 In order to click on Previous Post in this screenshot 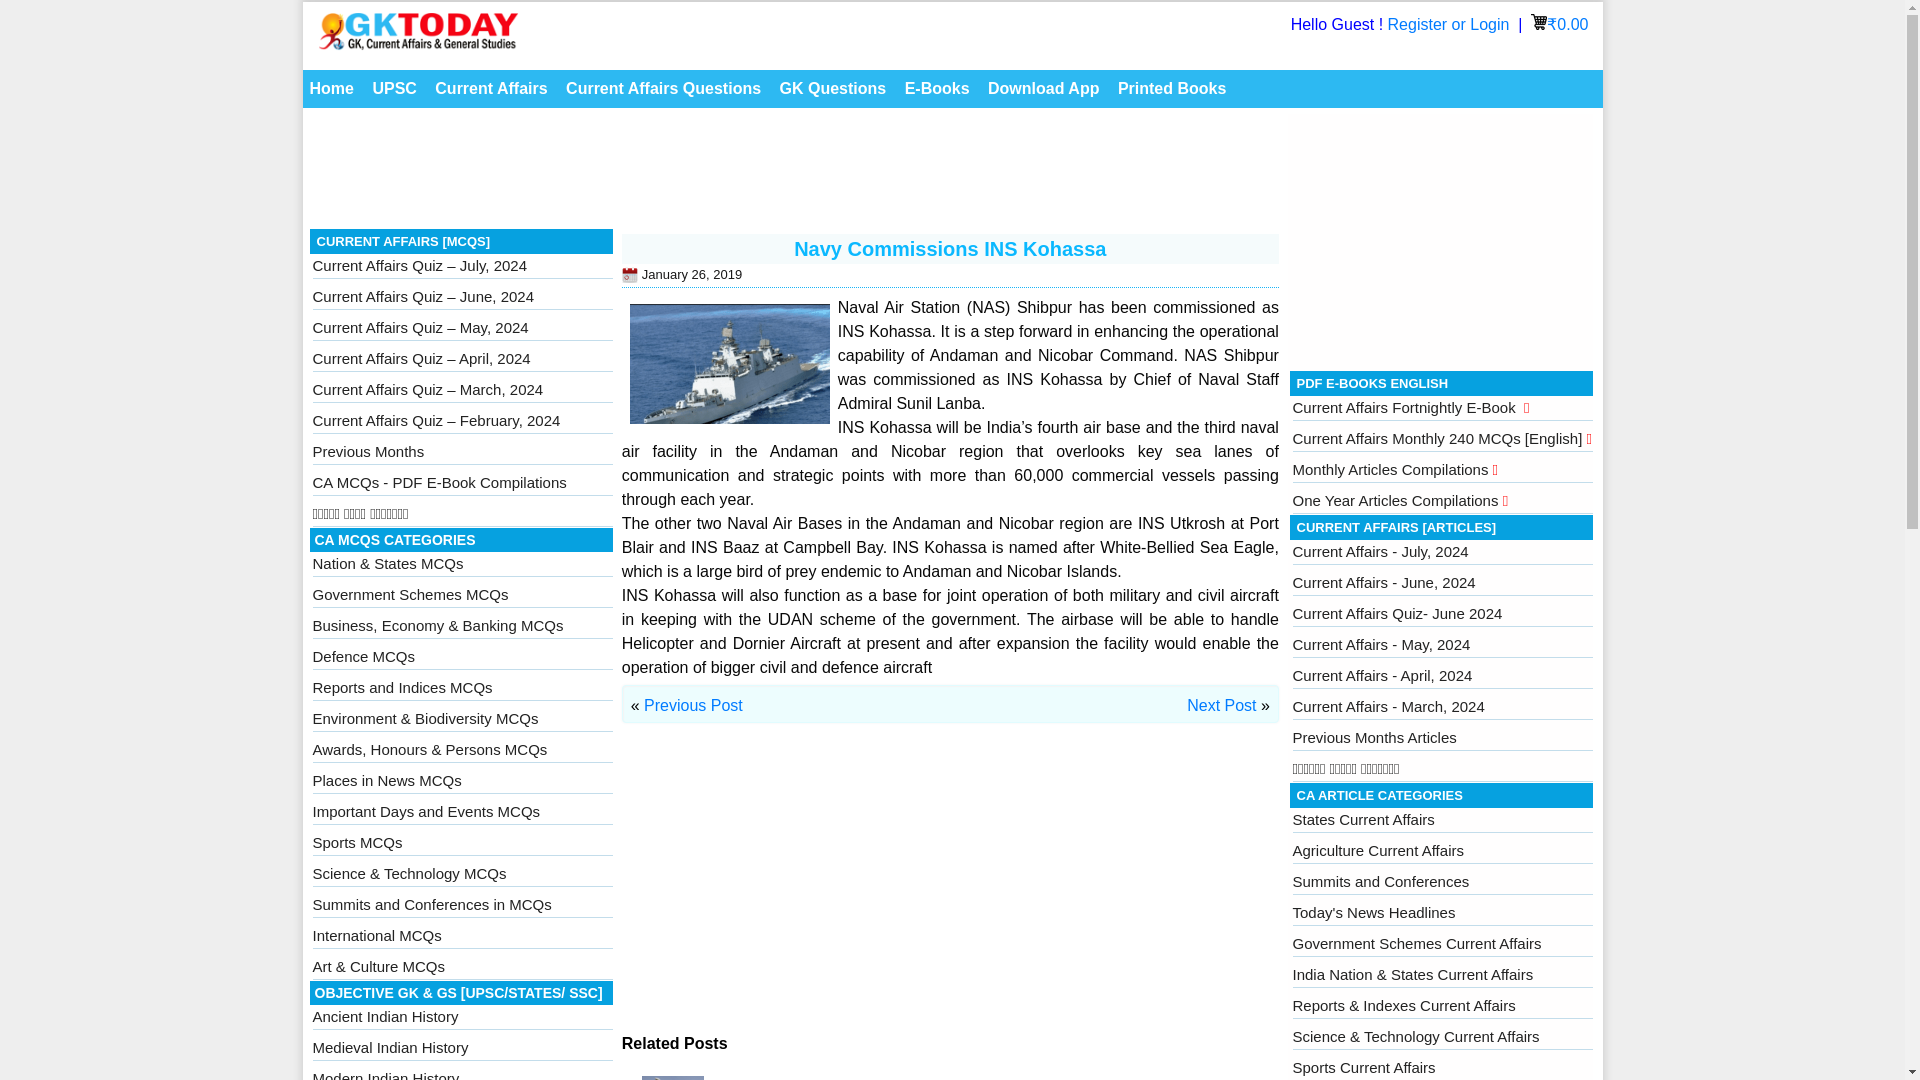, I will do `click(693, 704)`.